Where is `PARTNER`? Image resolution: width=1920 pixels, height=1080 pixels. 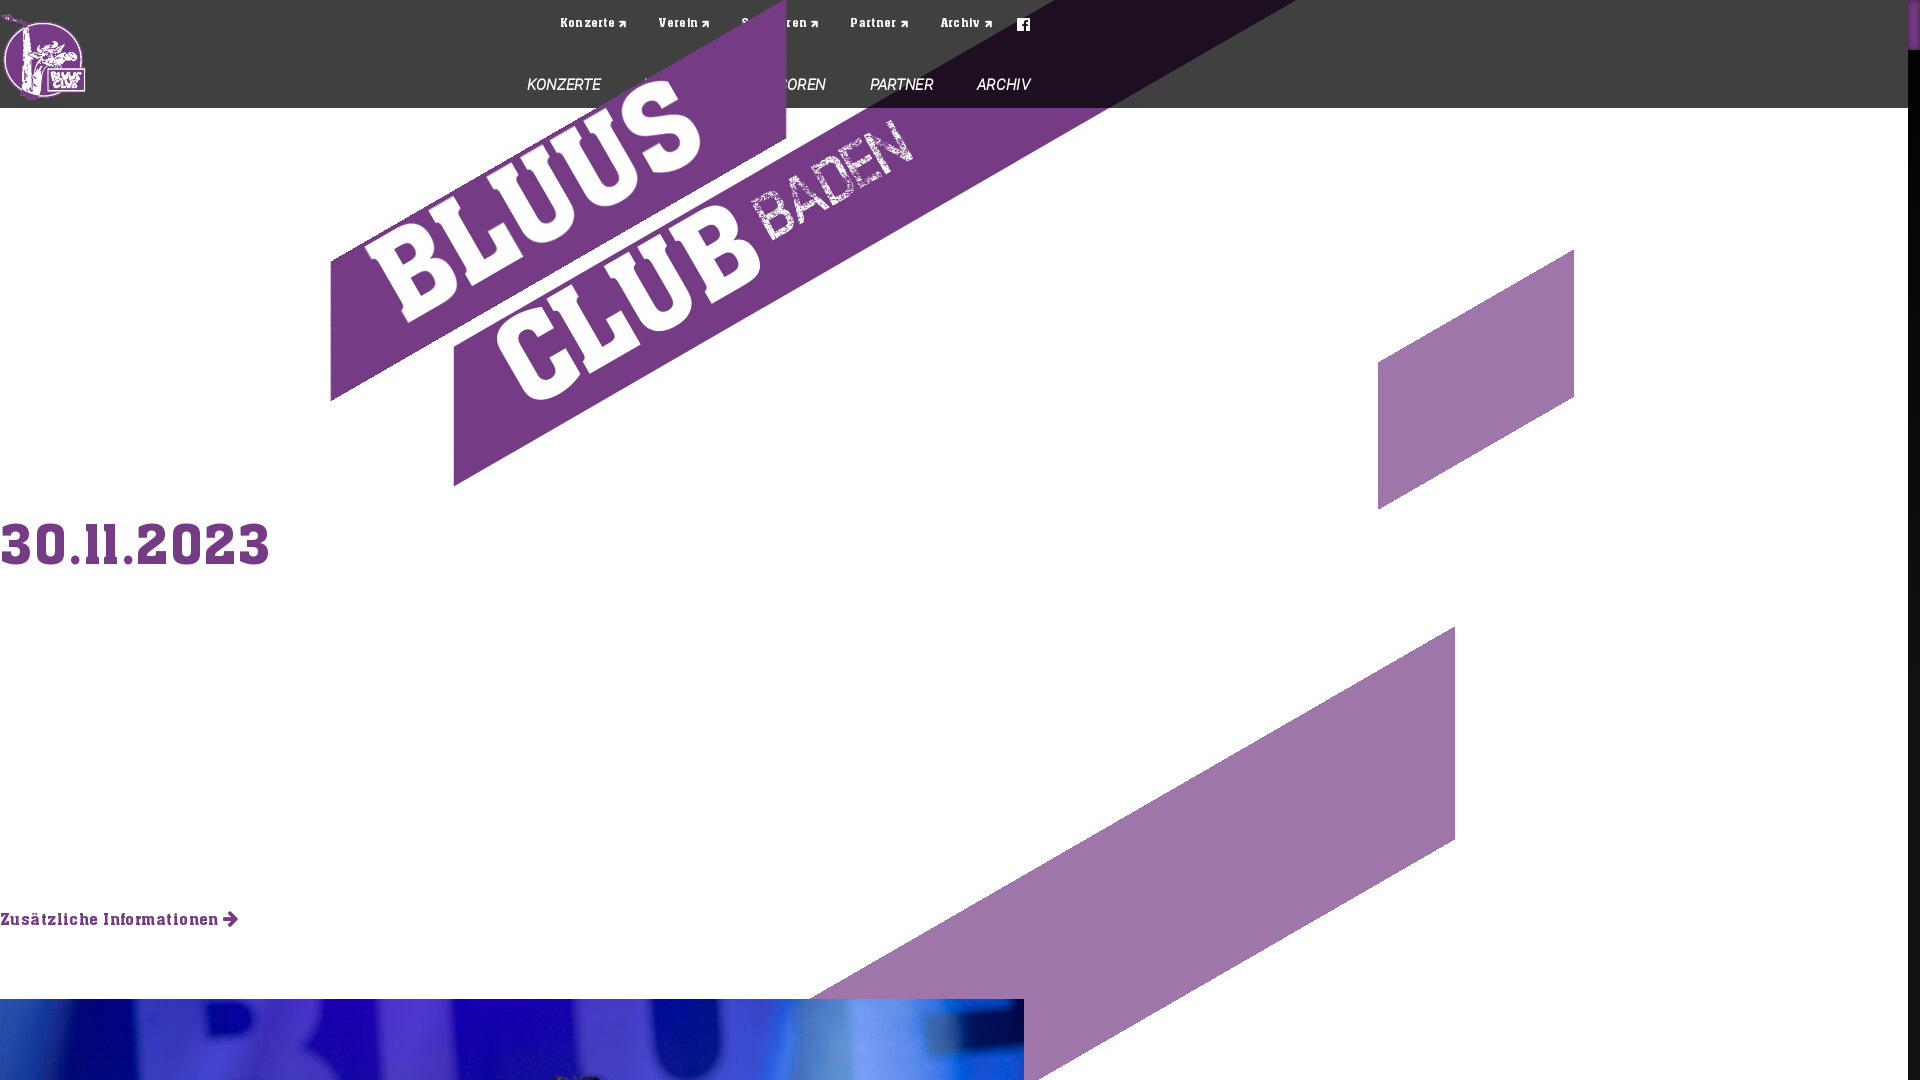 PARTNER is located at coordinates (902, 86).